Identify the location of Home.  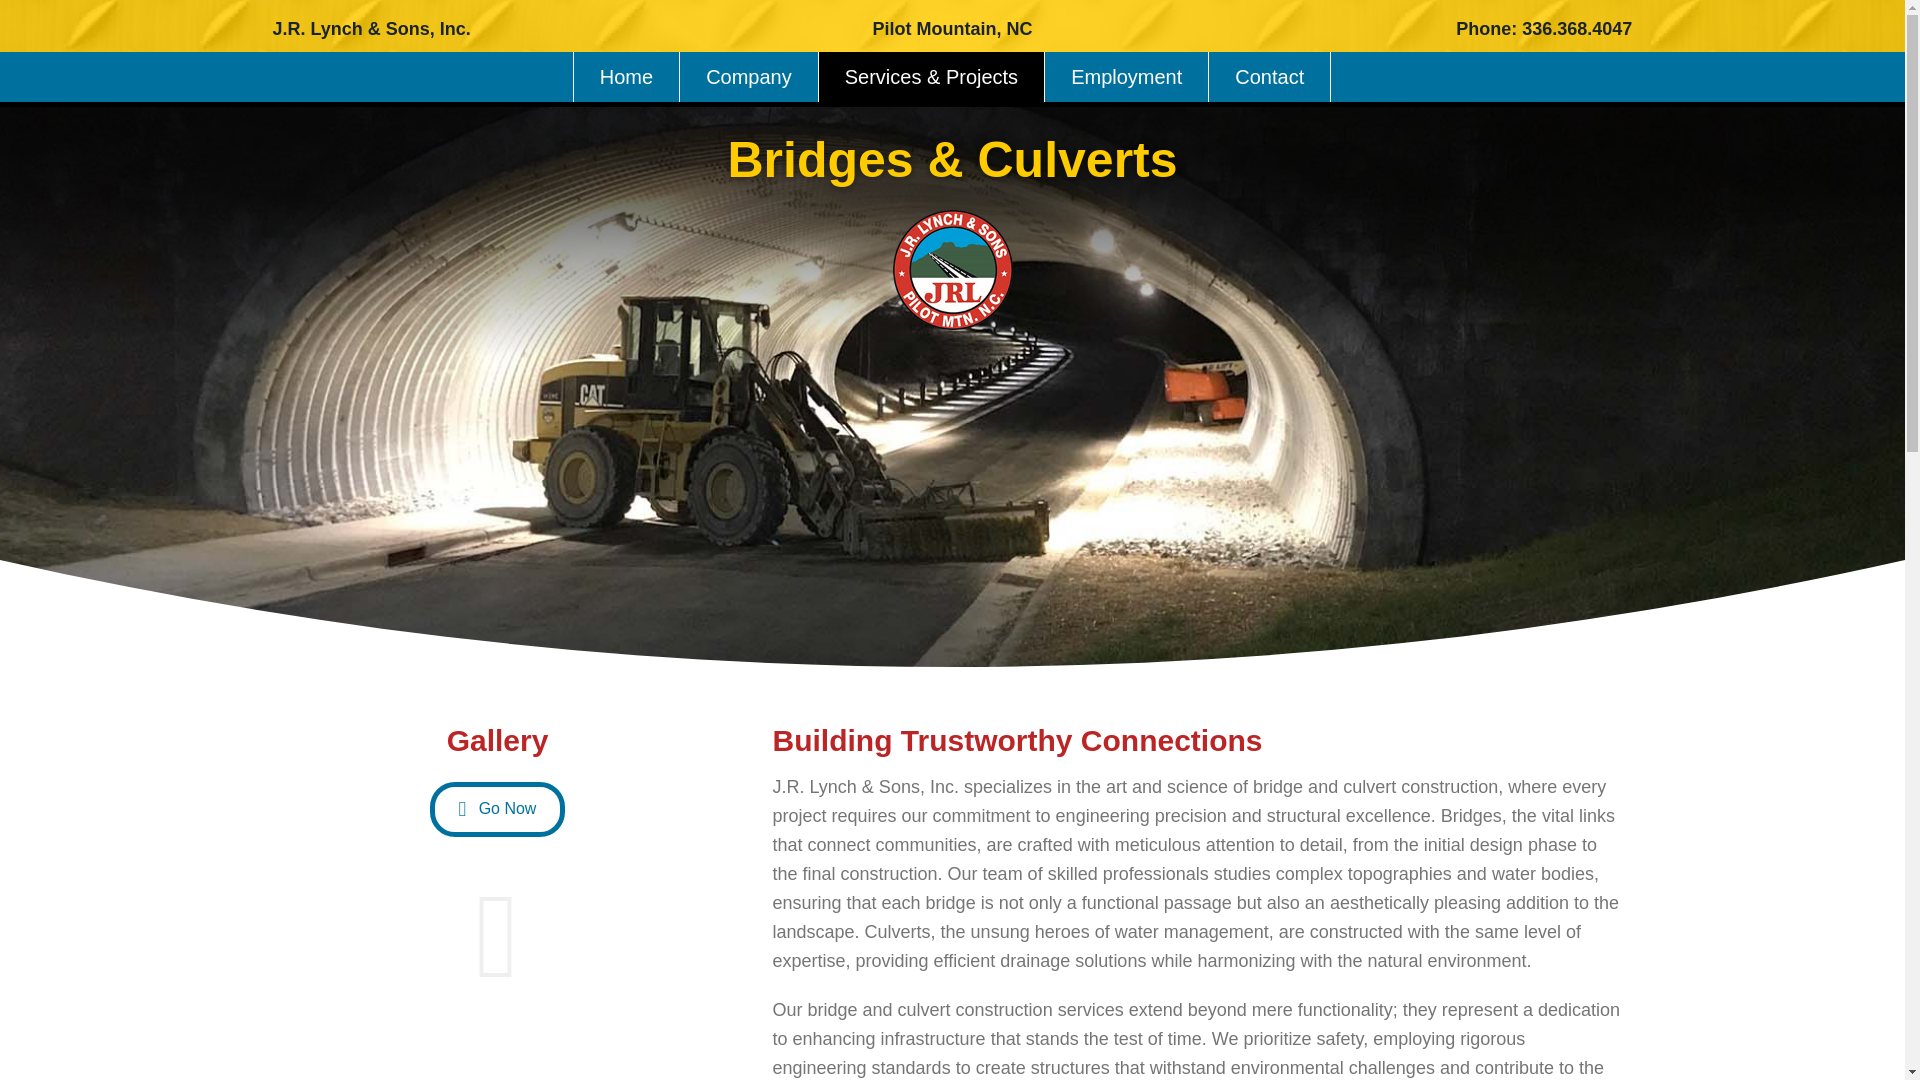
(626, 76).